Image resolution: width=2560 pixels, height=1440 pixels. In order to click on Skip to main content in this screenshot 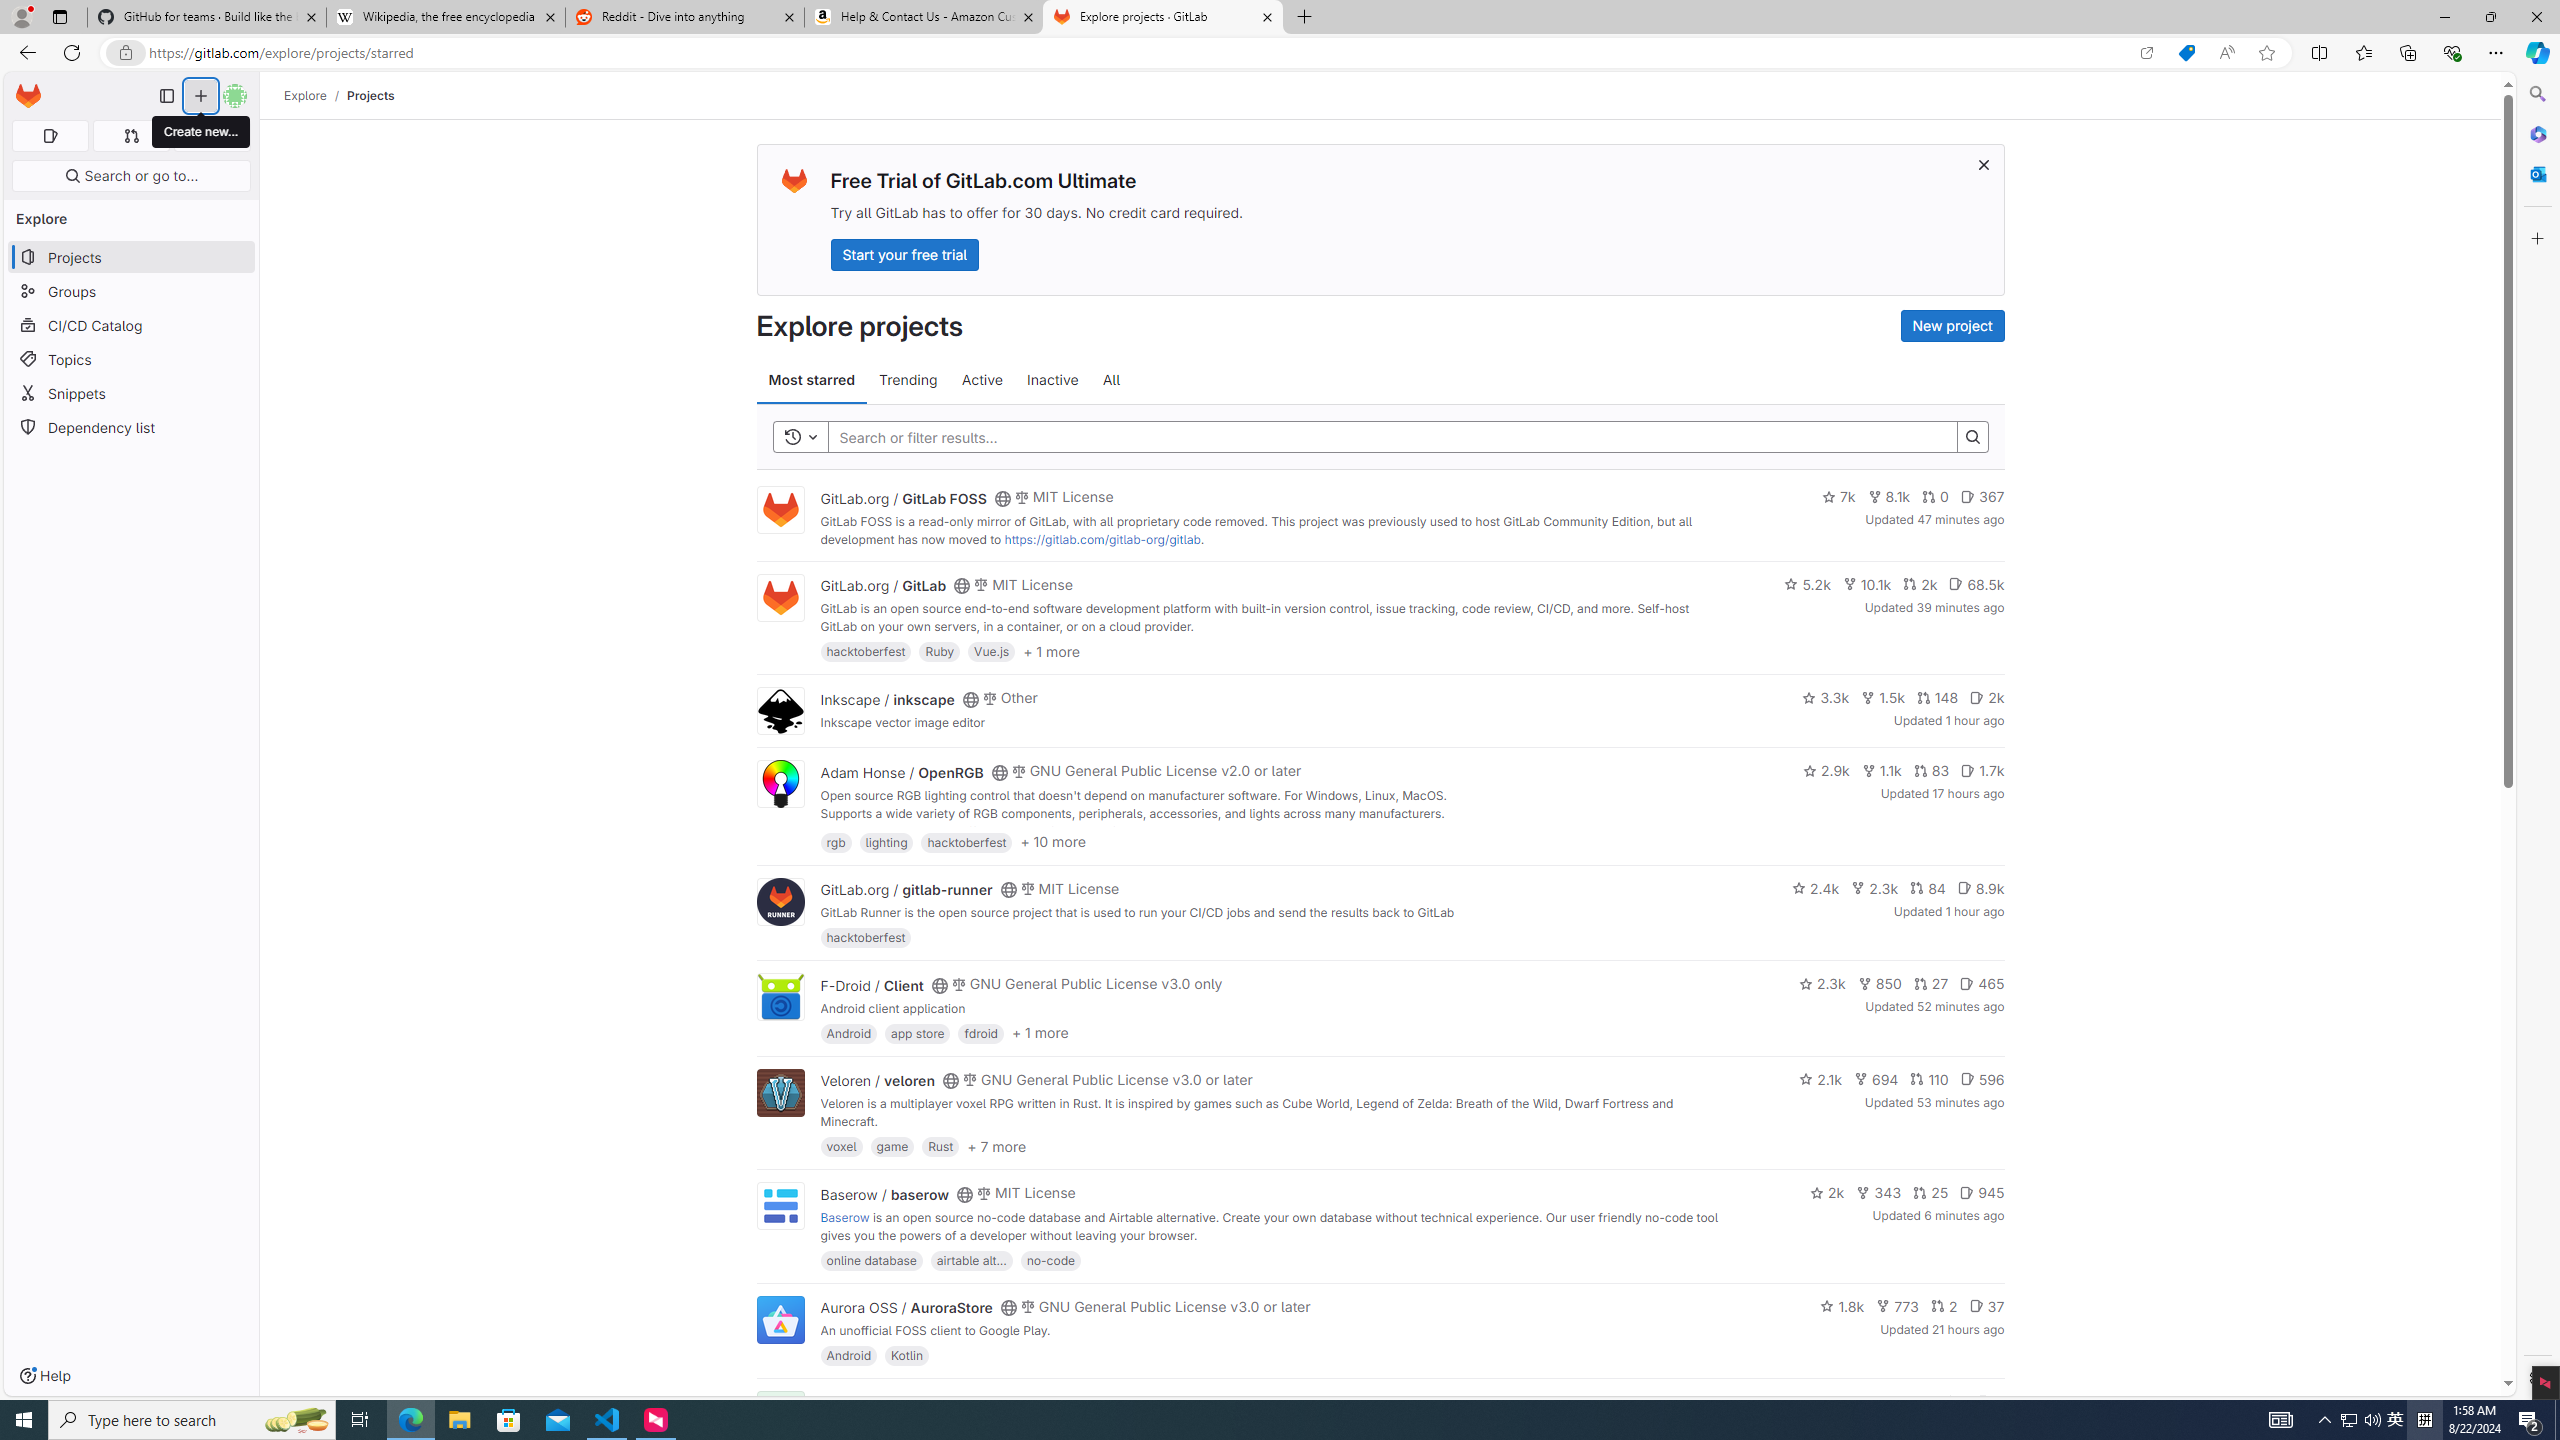, I will do `click(24, 88)`.